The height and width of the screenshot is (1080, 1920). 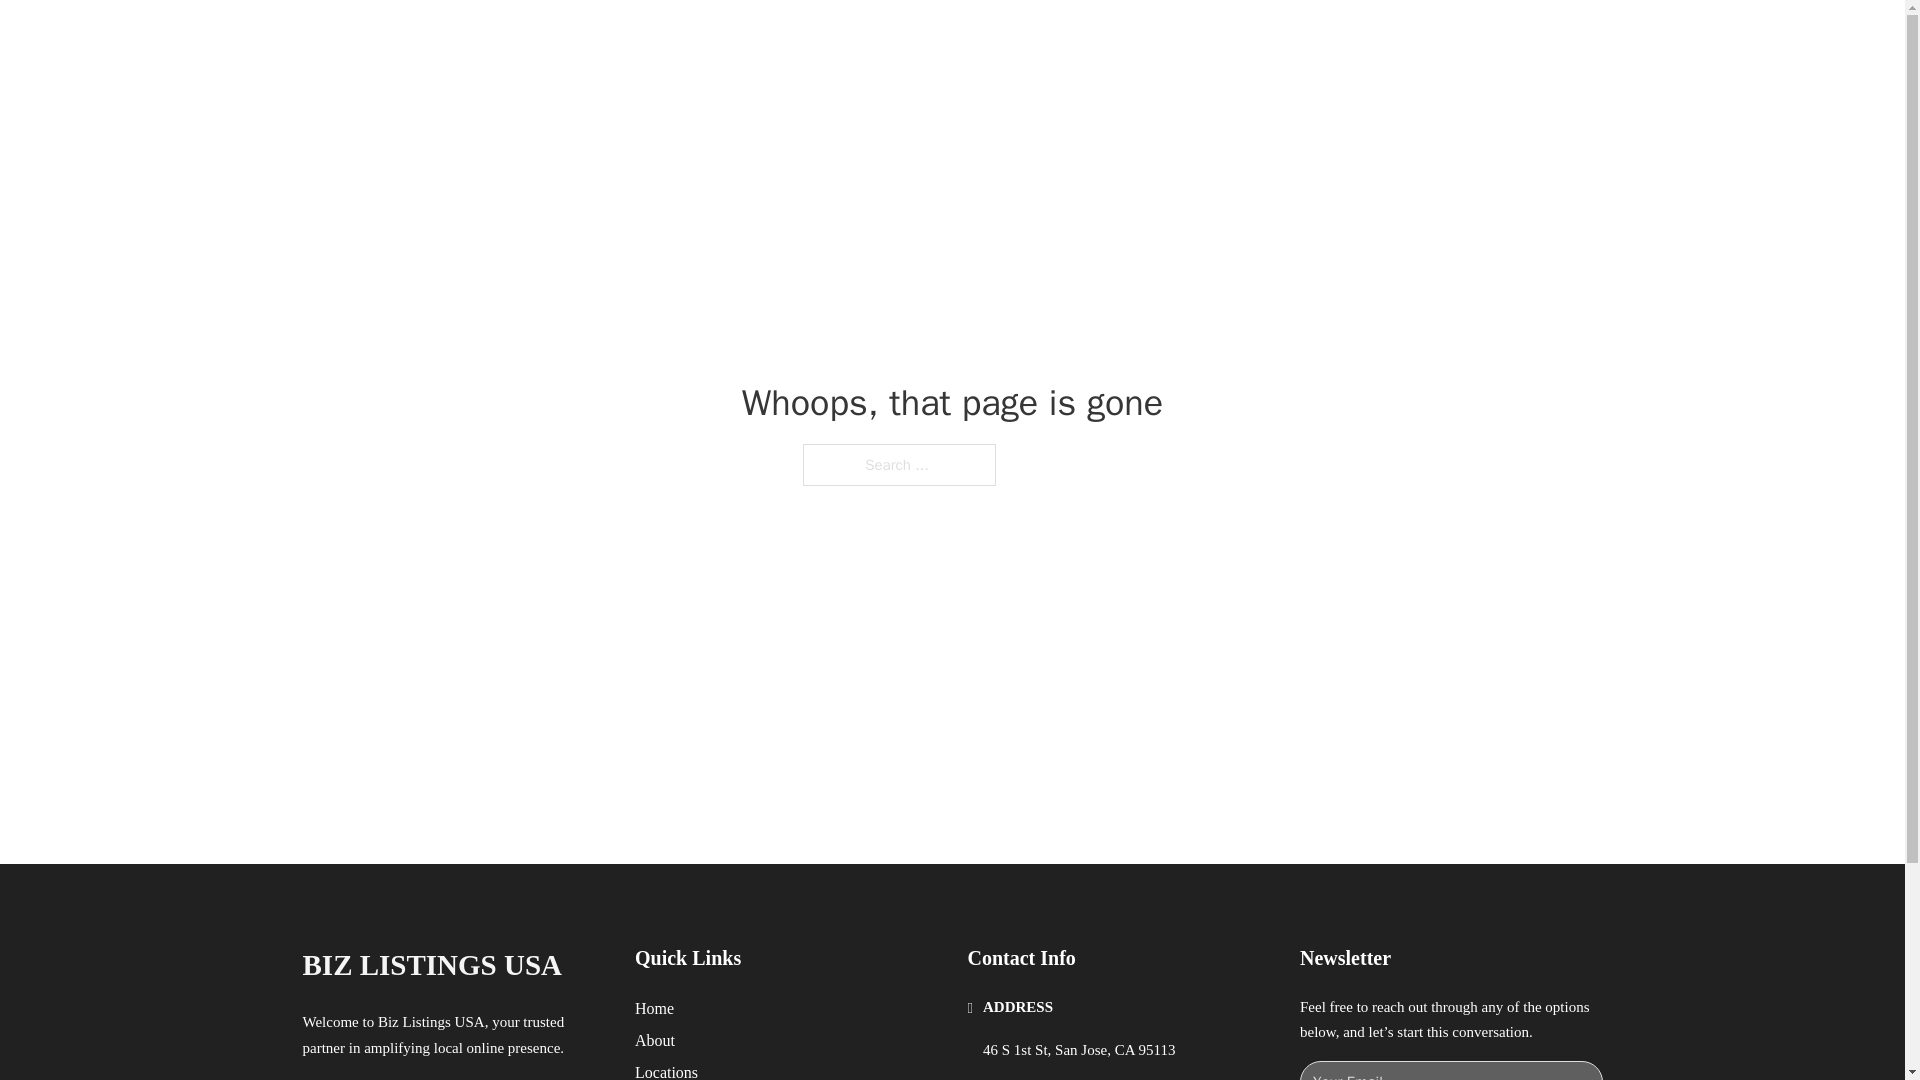 What do you see at coordinates (432, 965) in the screenshot?
I see `BIZ LISTINGS USA` at bounding box center [432, 965].